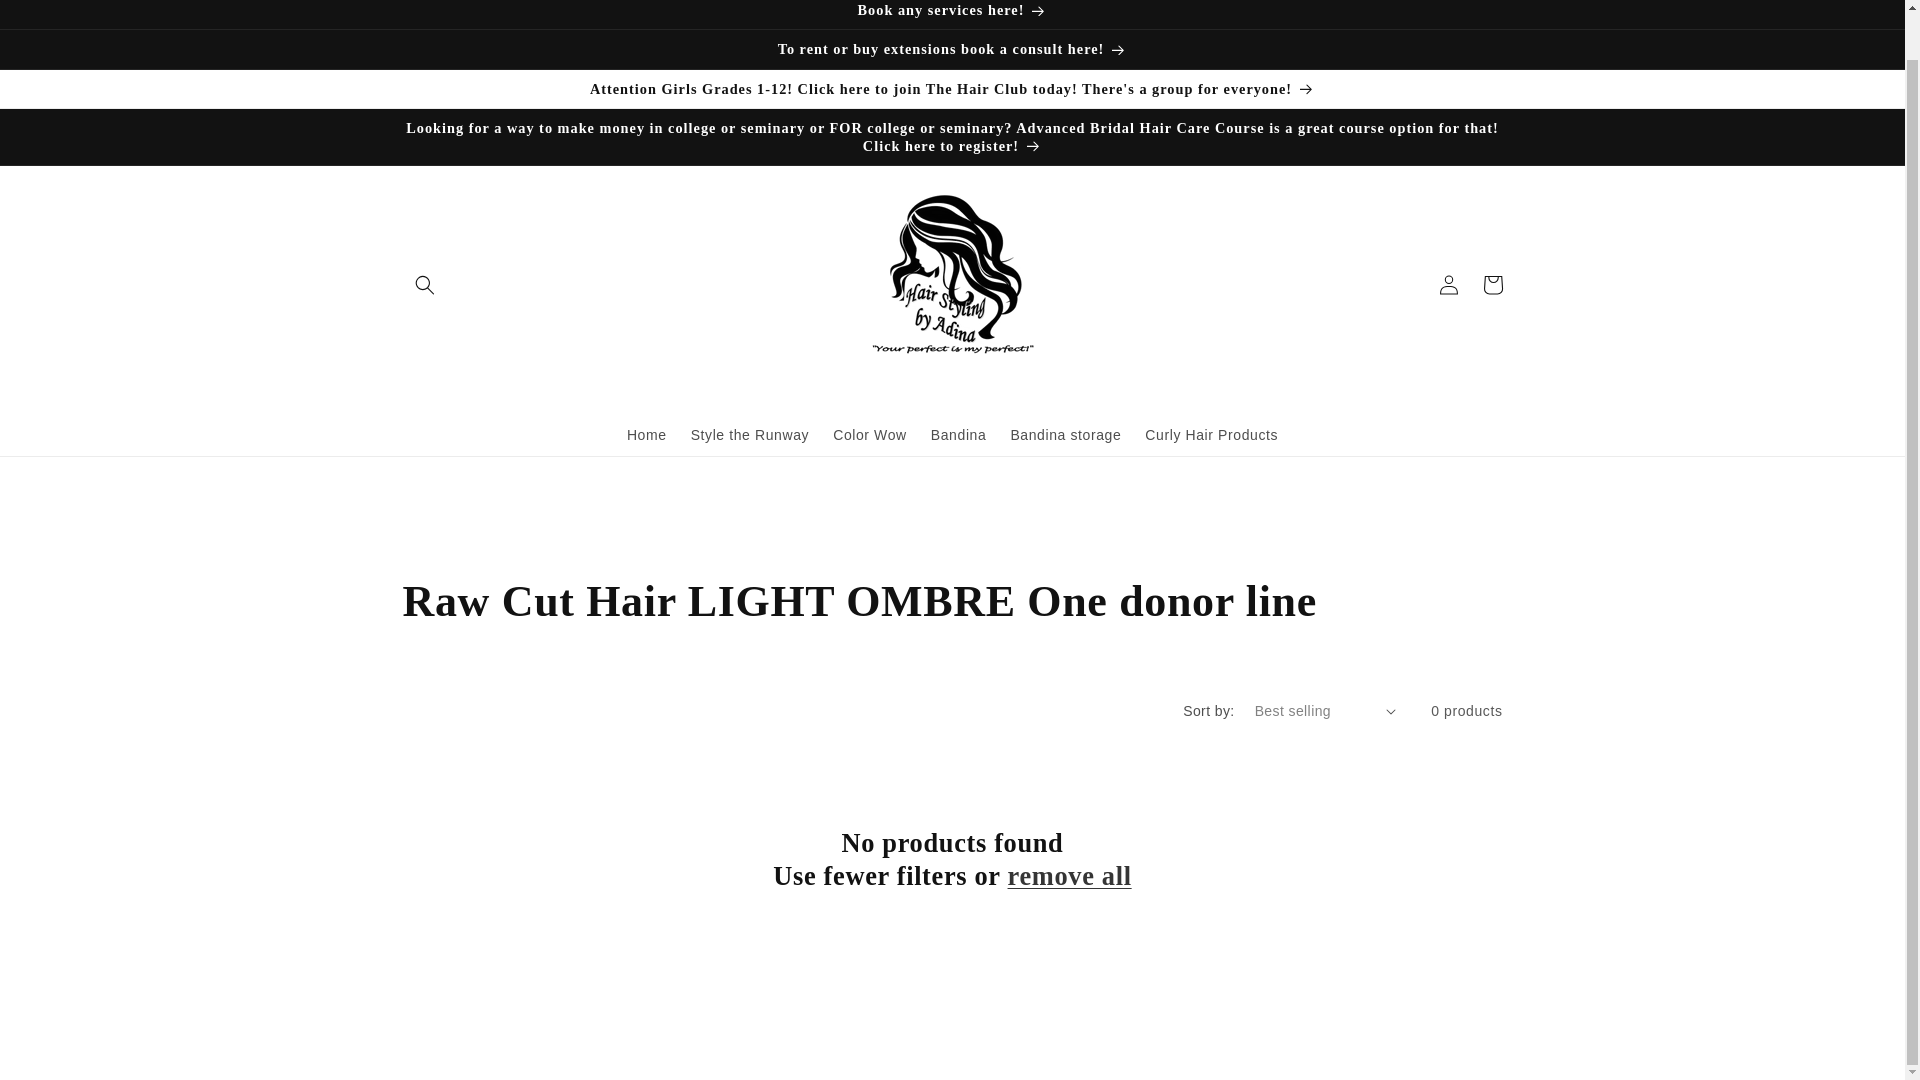  What do you see at coordinates (1211, 434) in the screenshot?
I see `Curly Hair Products` at bounding box center [1211, 434].